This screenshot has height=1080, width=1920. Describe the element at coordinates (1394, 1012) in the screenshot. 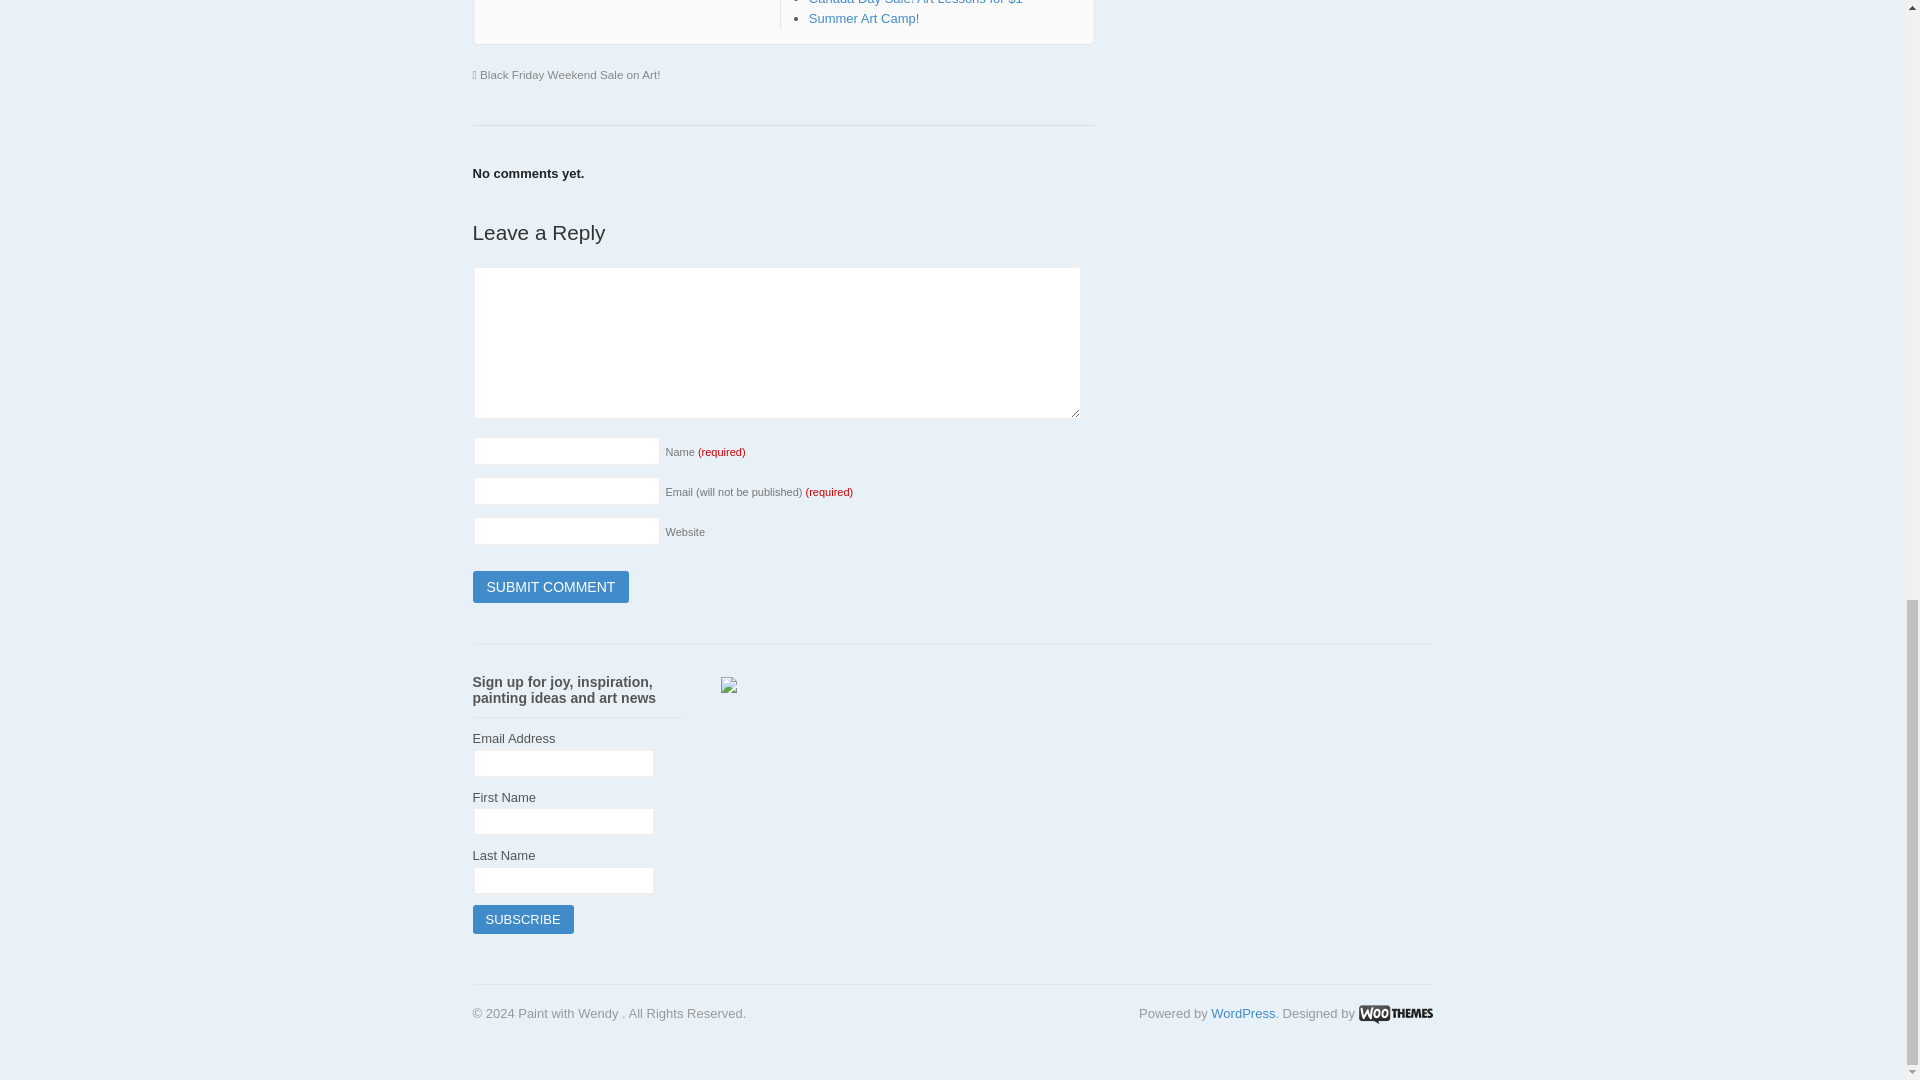

I see `WooThemes` at that location.